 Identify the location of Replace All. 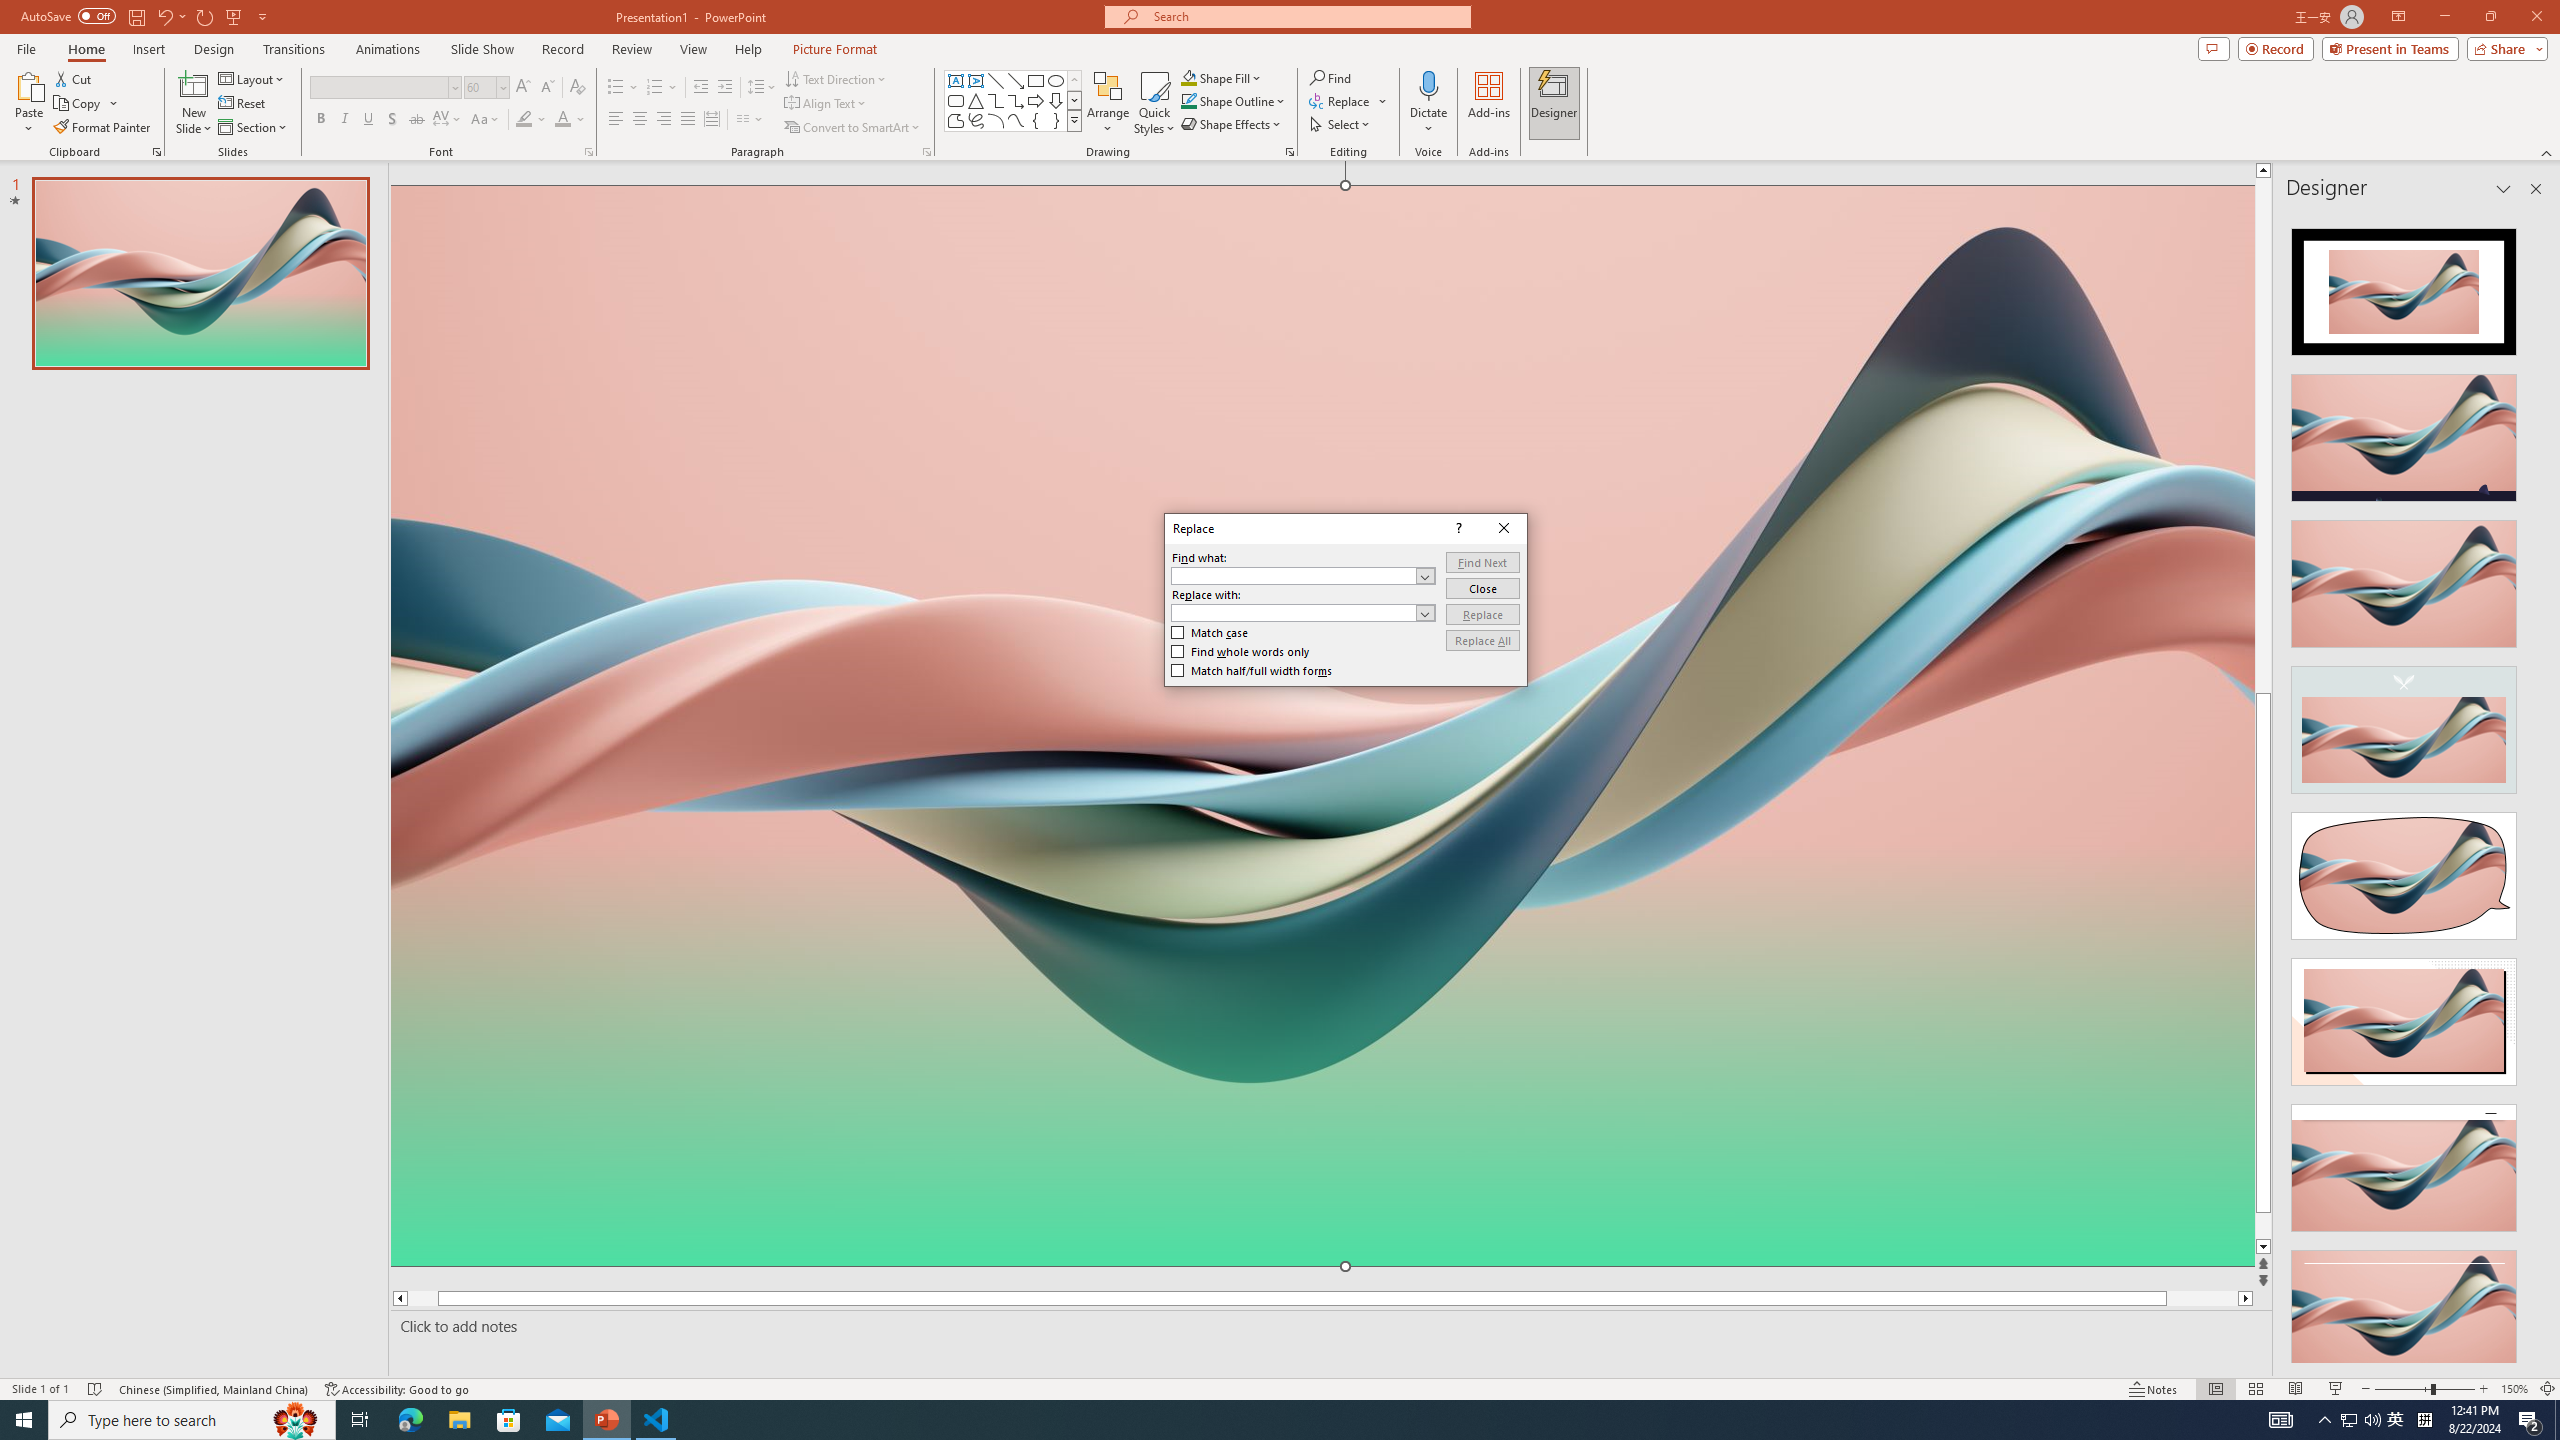
(1482, 640).